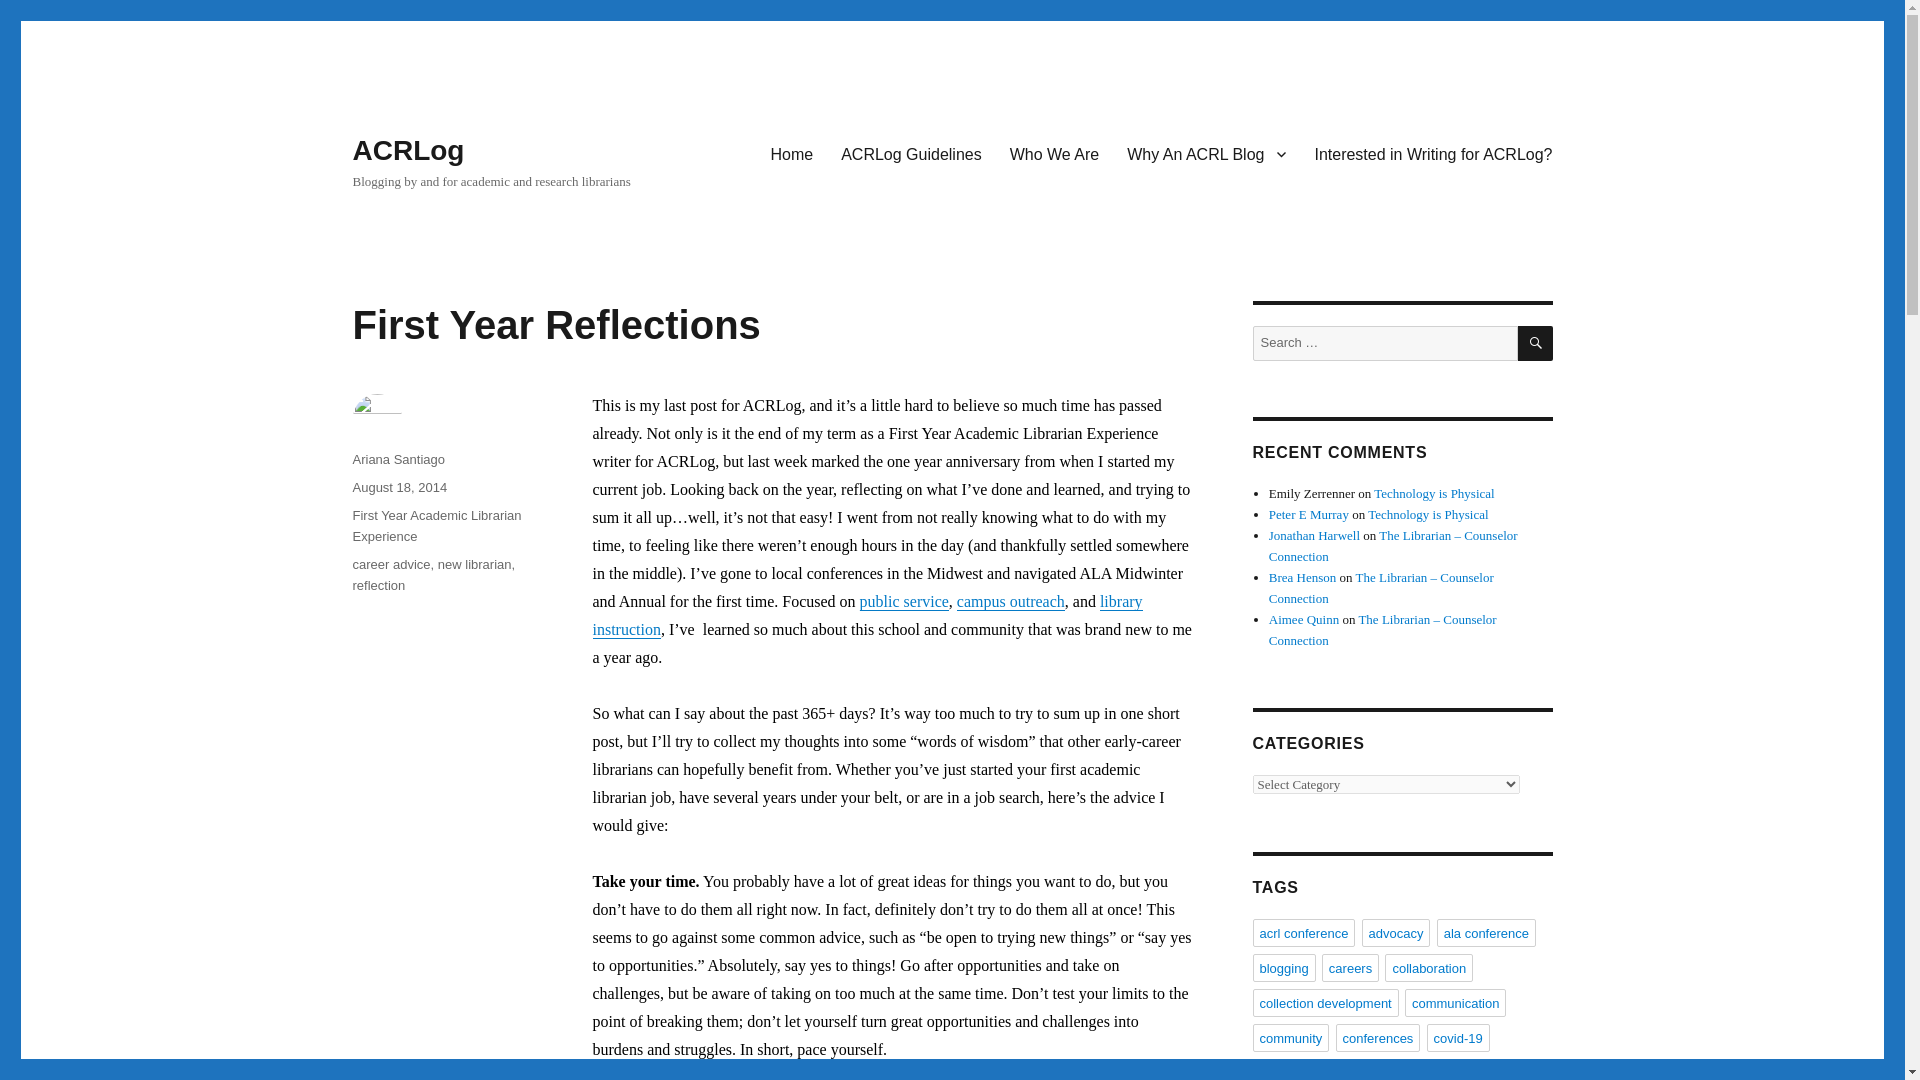  Describe the element at coordinates (912, 153) in the screenshot. I see `ACRLog Guidelines` at that location.